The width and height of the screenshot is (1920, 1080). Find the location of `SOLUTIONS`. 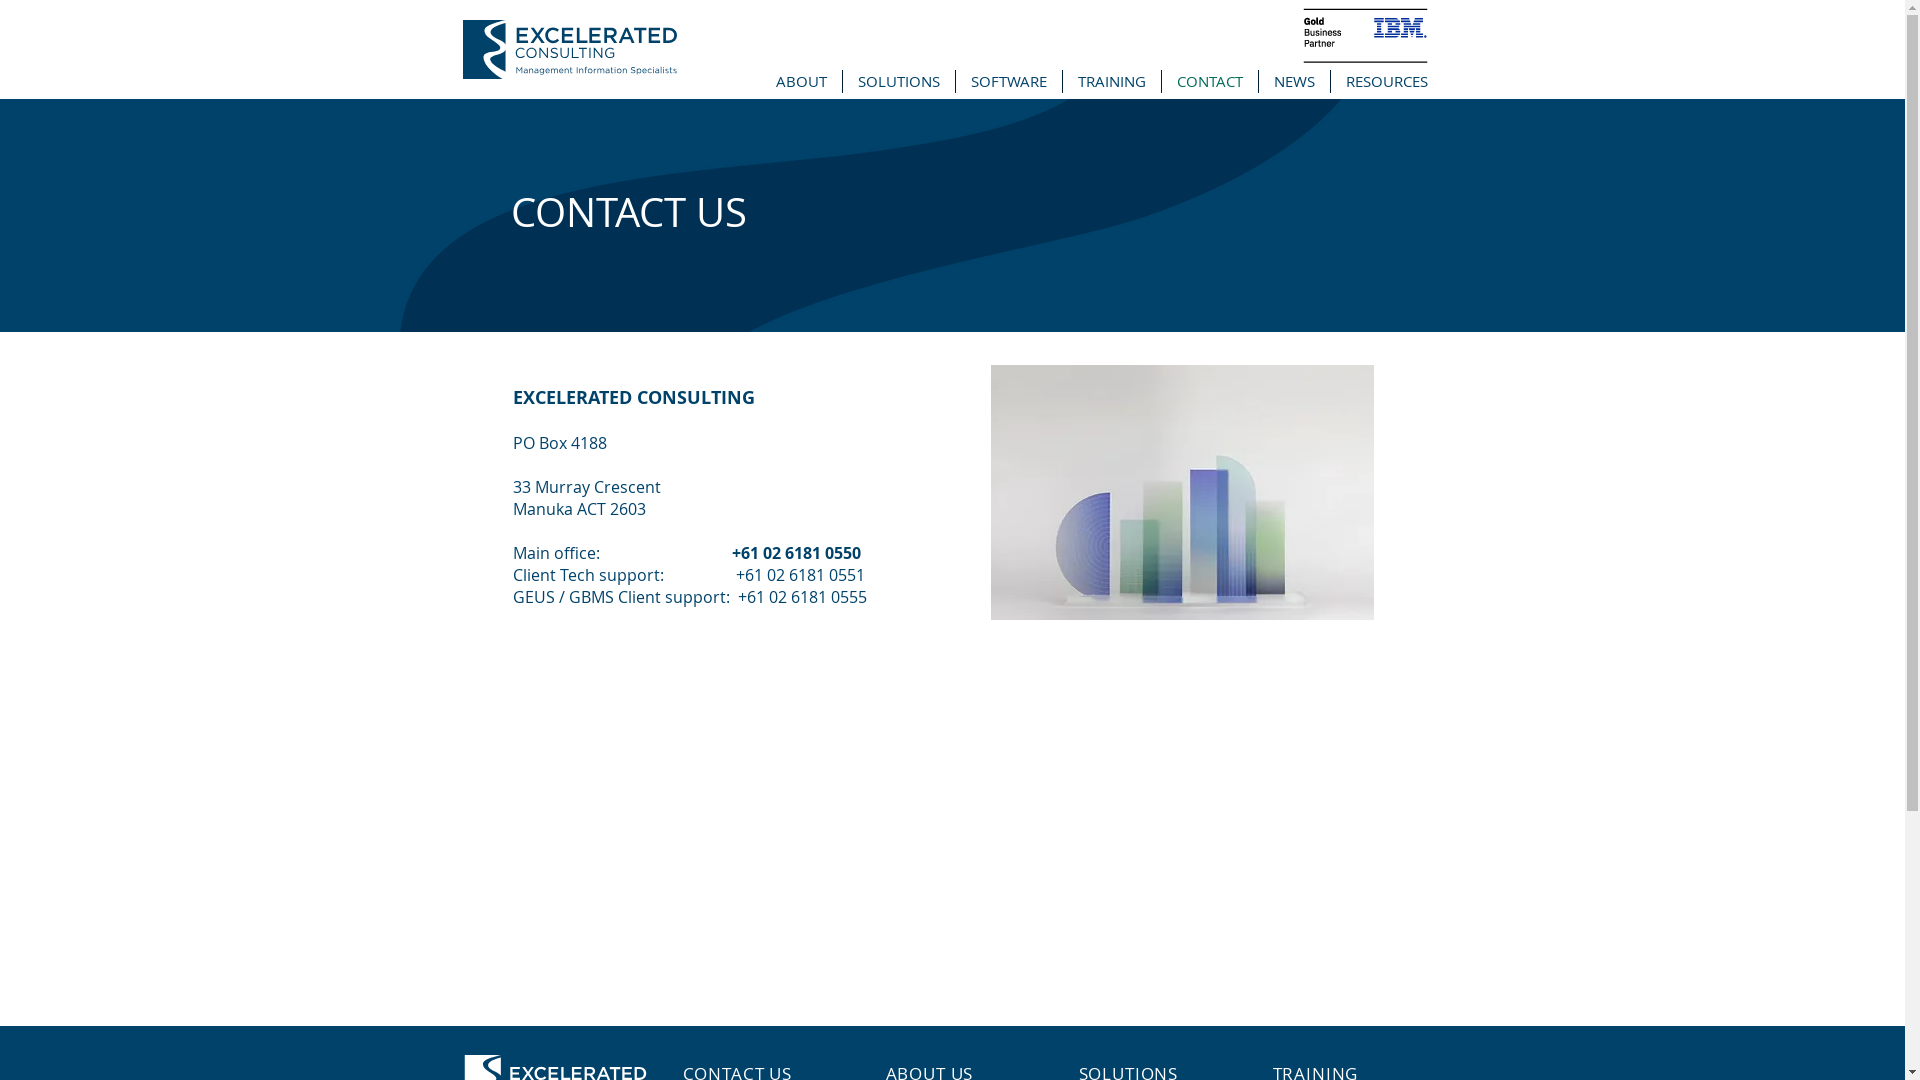

SOLUTIONS is located at coordinates (898, 82).